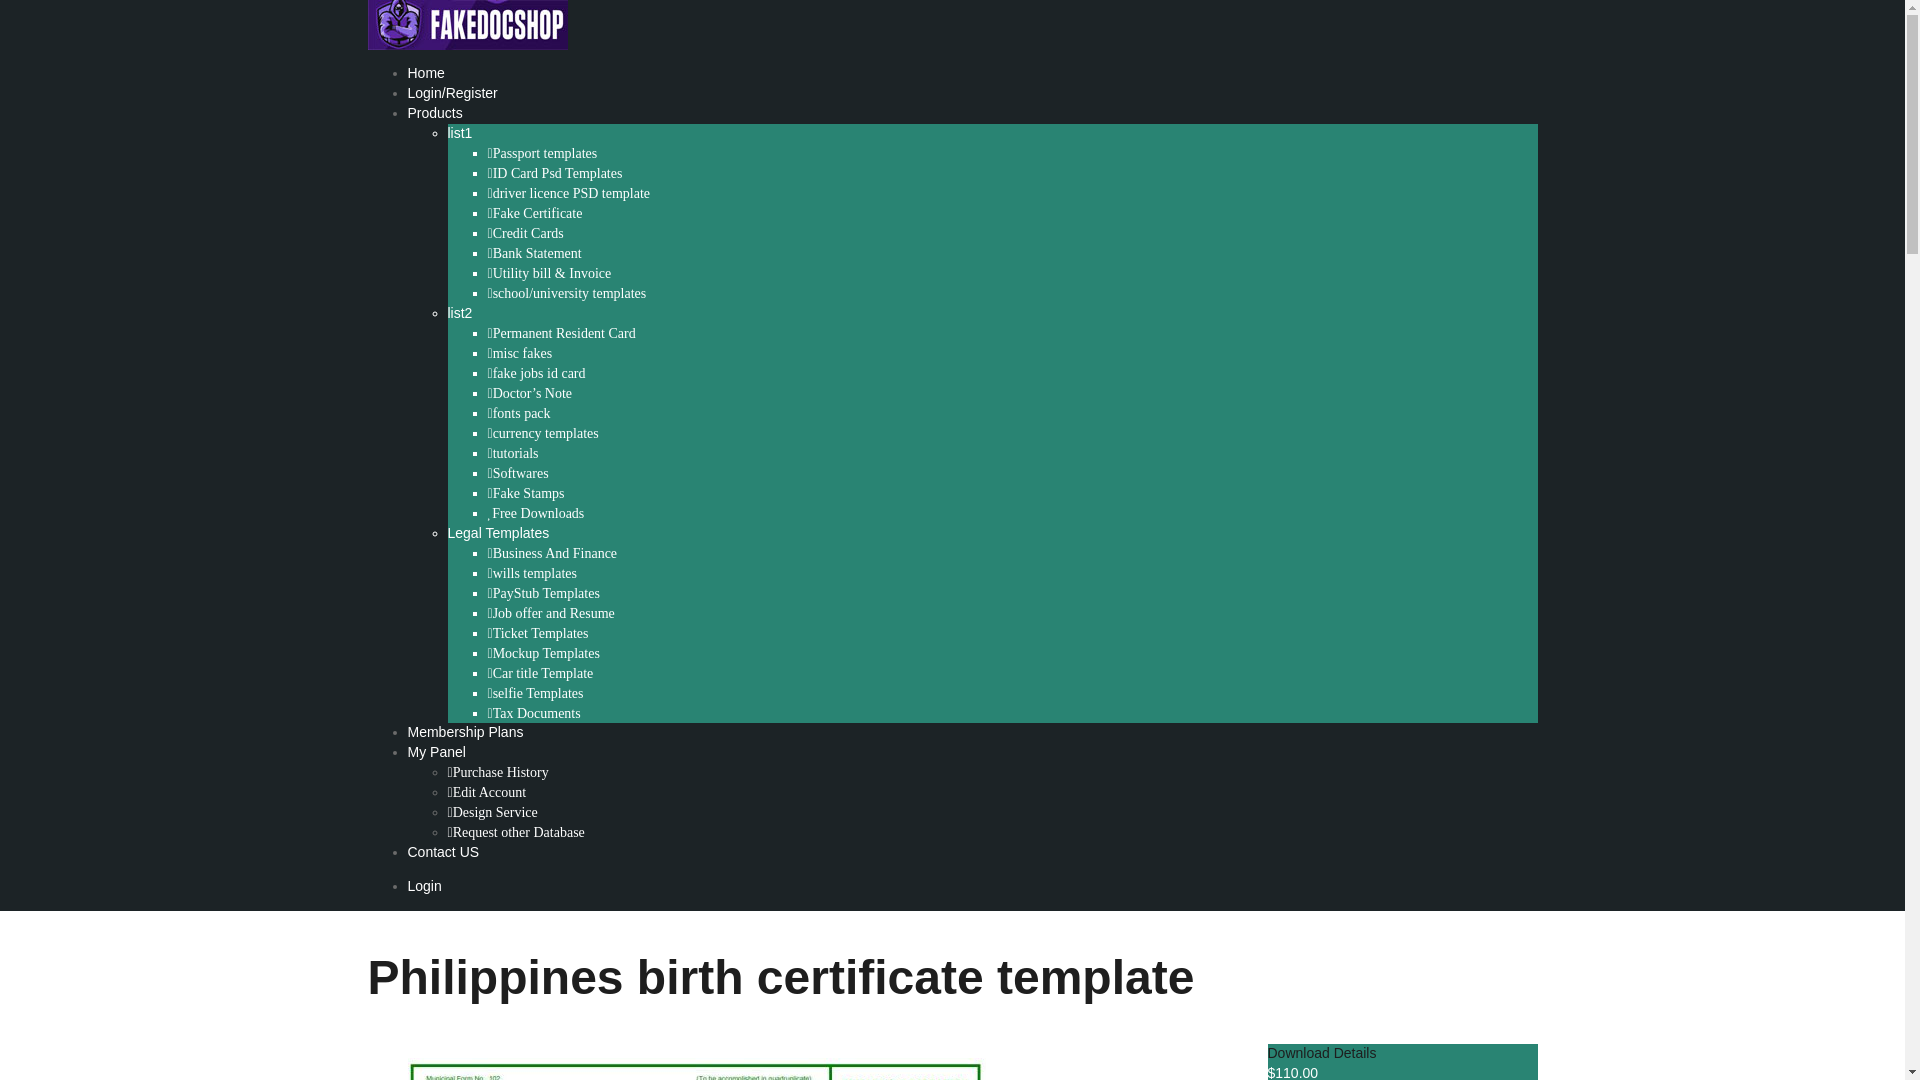 The image size is (1920, 1080). Describe the element at coordinates (535, 693) in the screenshot. I see `selfie Templates` at that location.